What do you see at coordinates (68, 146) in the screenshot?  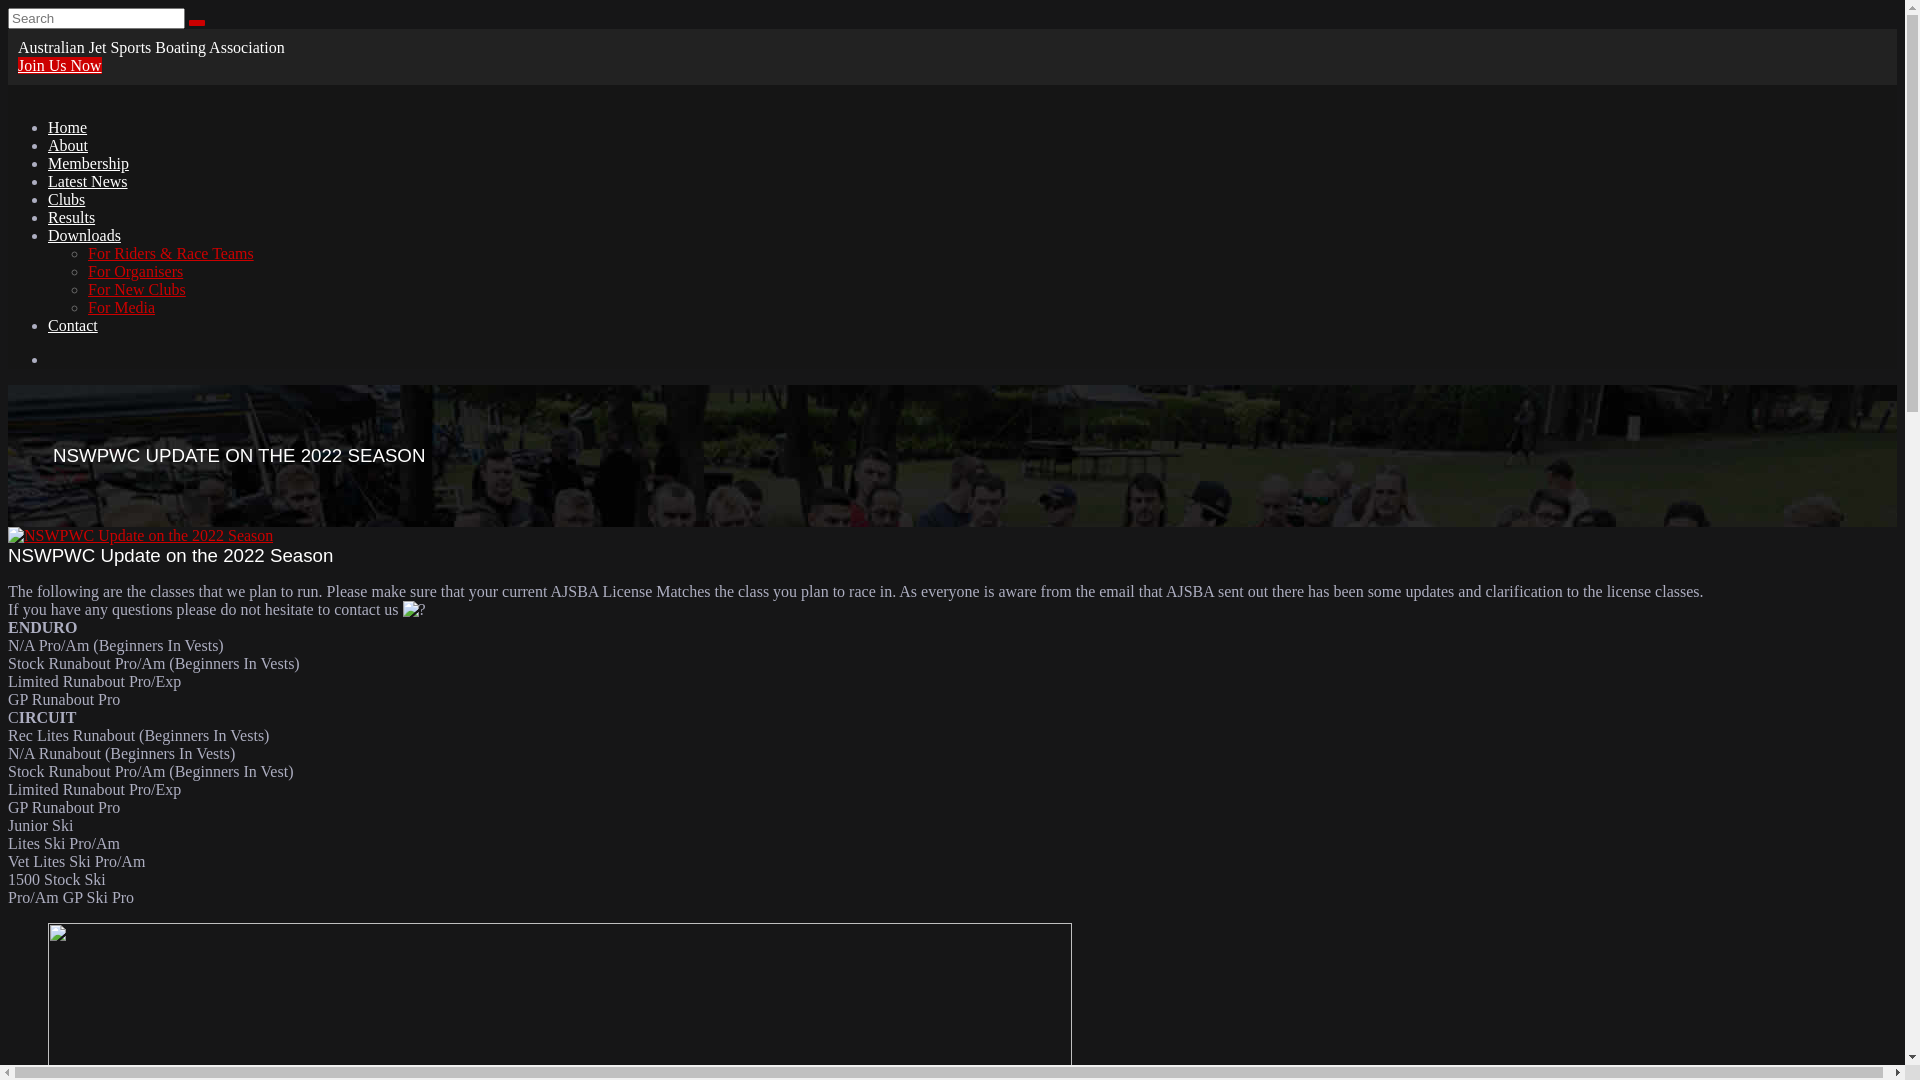 I see `About` at bounding box center [68, 146].